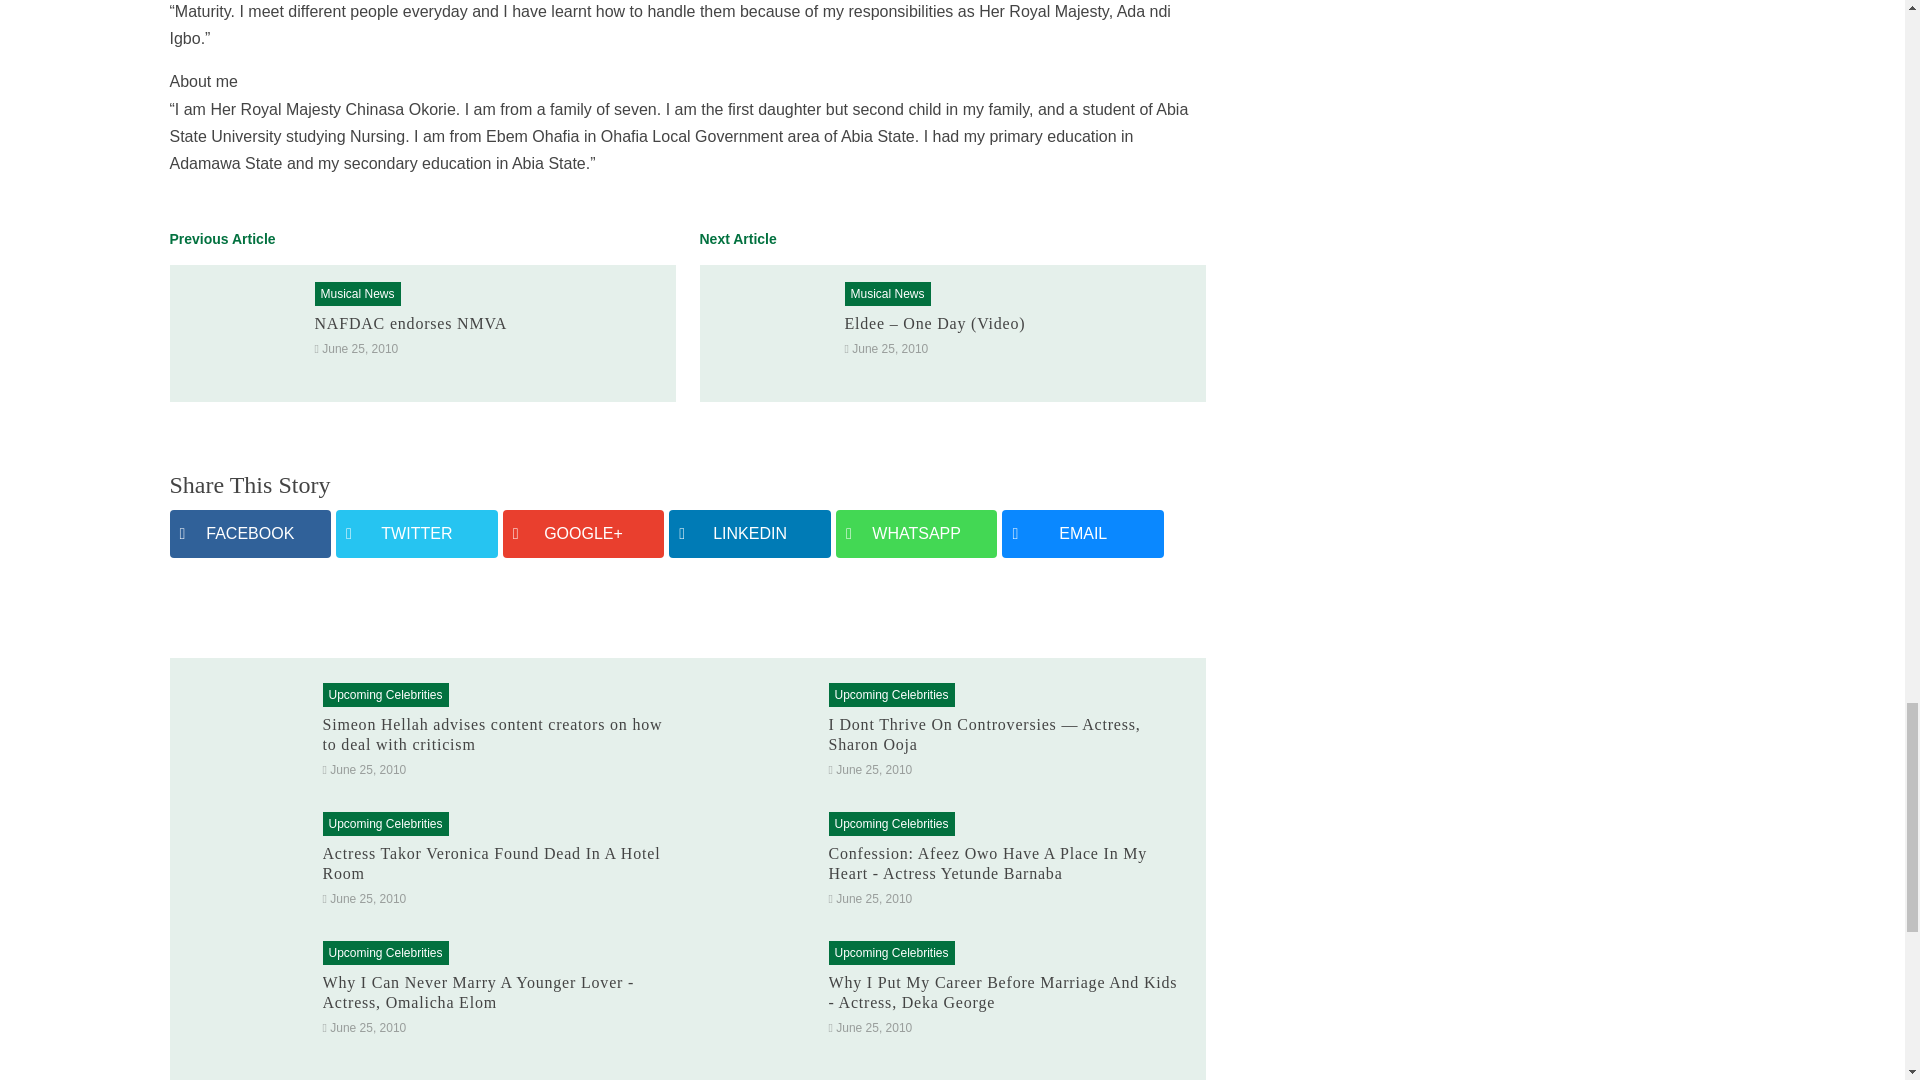 This screenshot has height=1080, width=1920. I want to click on twitter, so click(416, 533).